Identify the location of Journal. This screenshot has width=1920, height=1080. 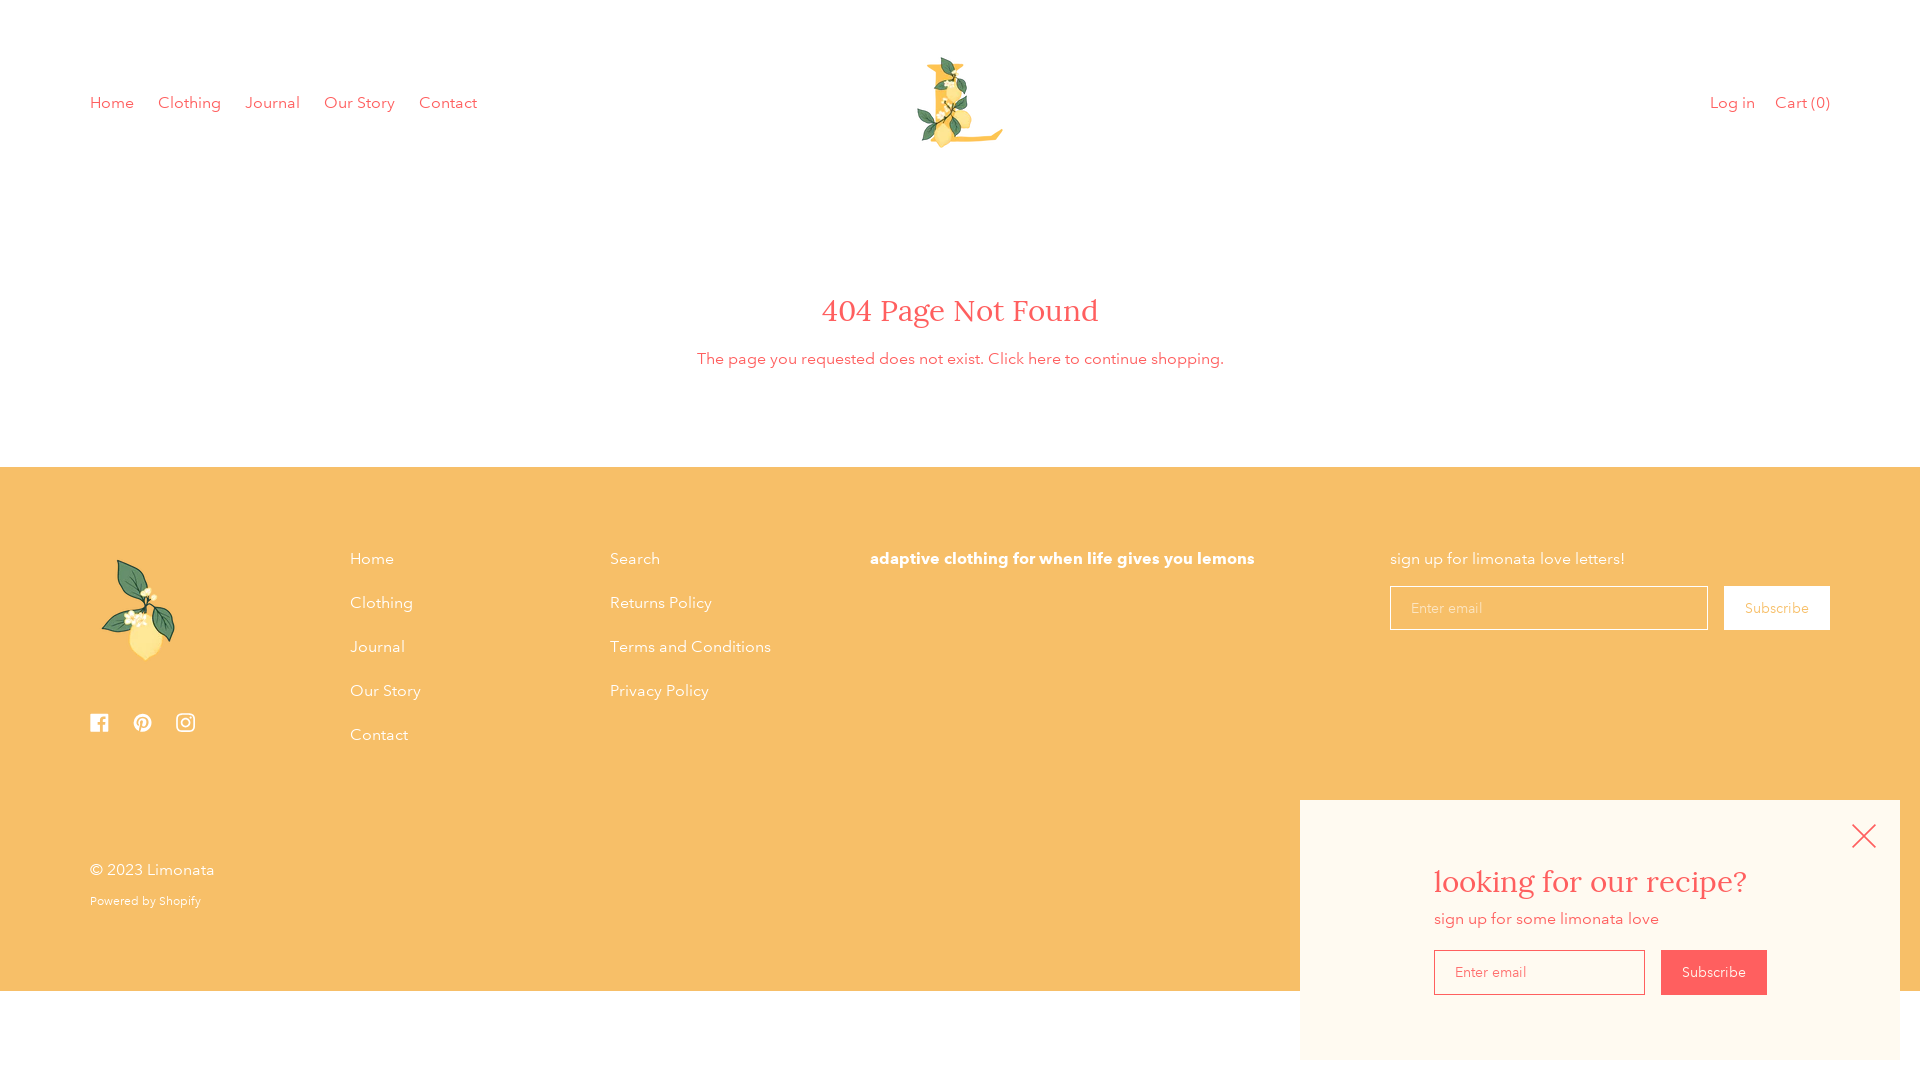
(378, 647).